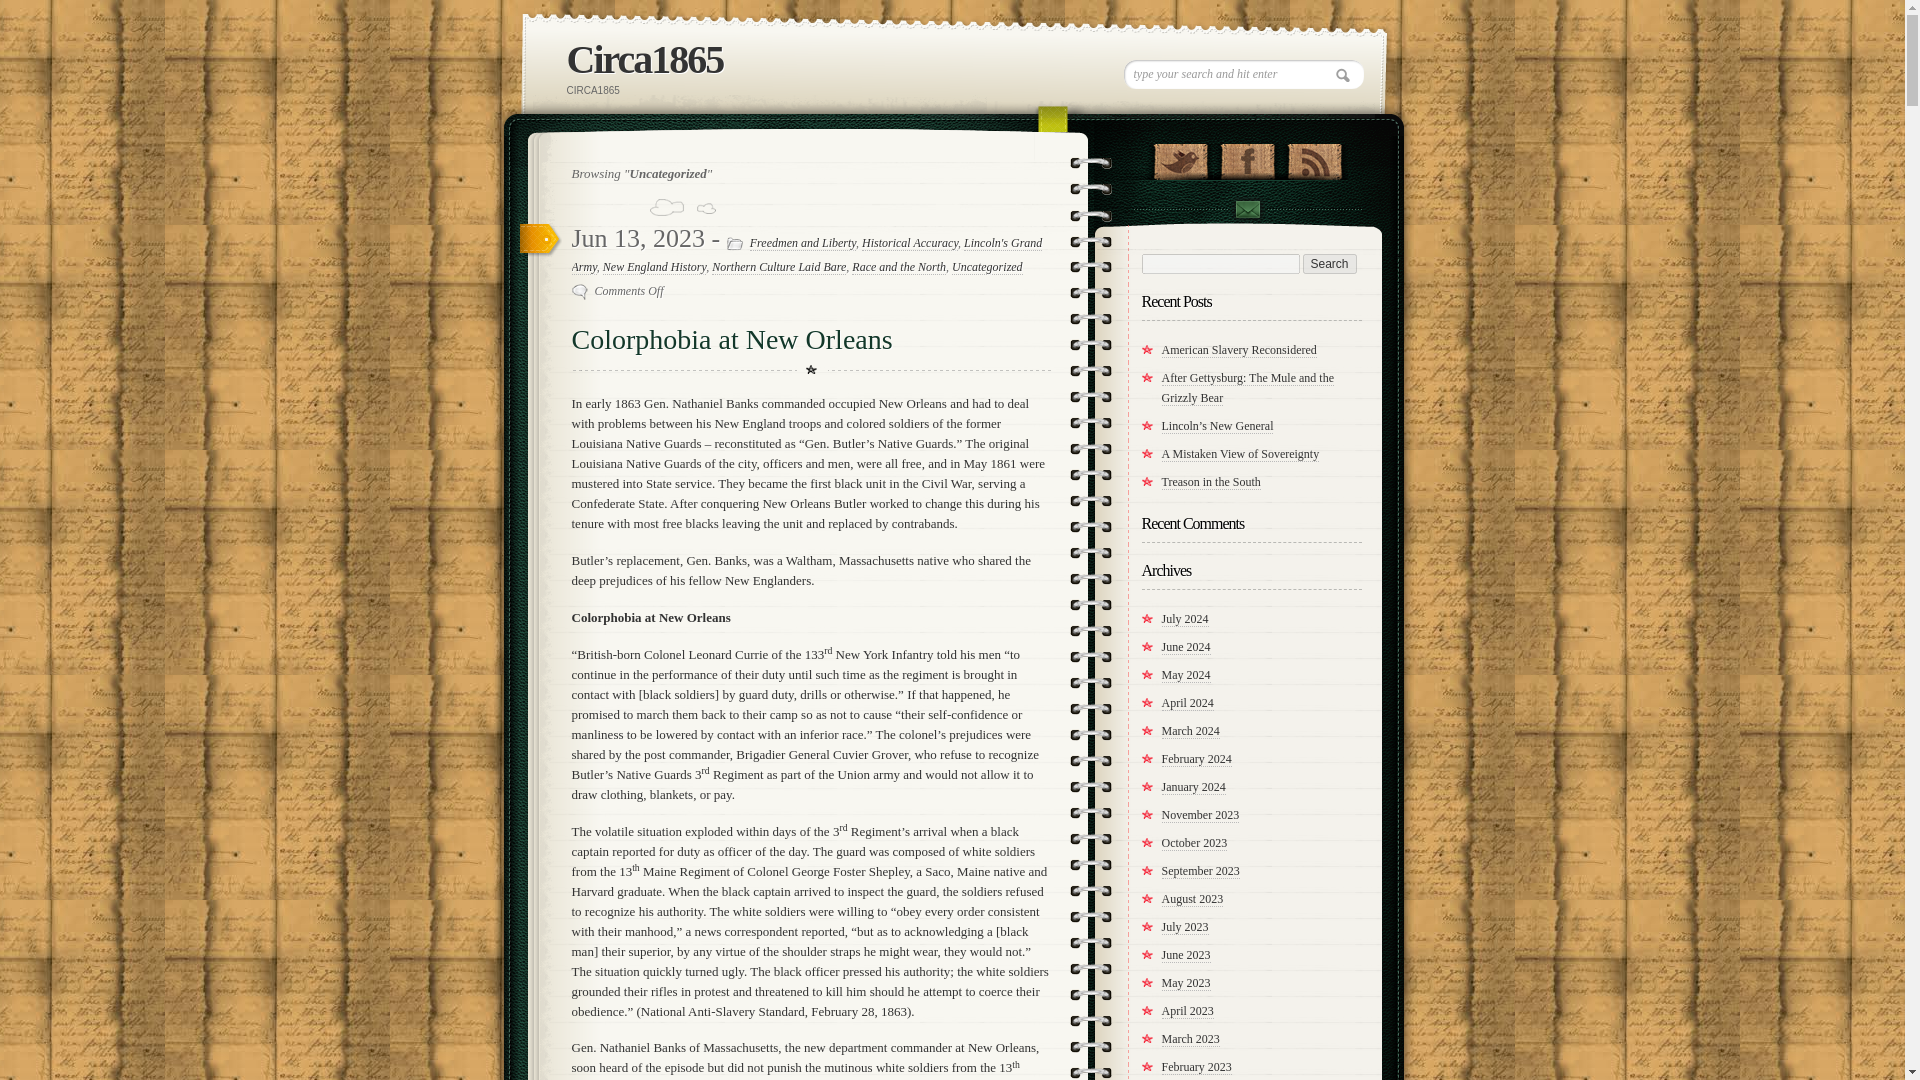 The width and height of the screenshot is (1920, 1080). I want to click on Race and the North, so click(899, 268).